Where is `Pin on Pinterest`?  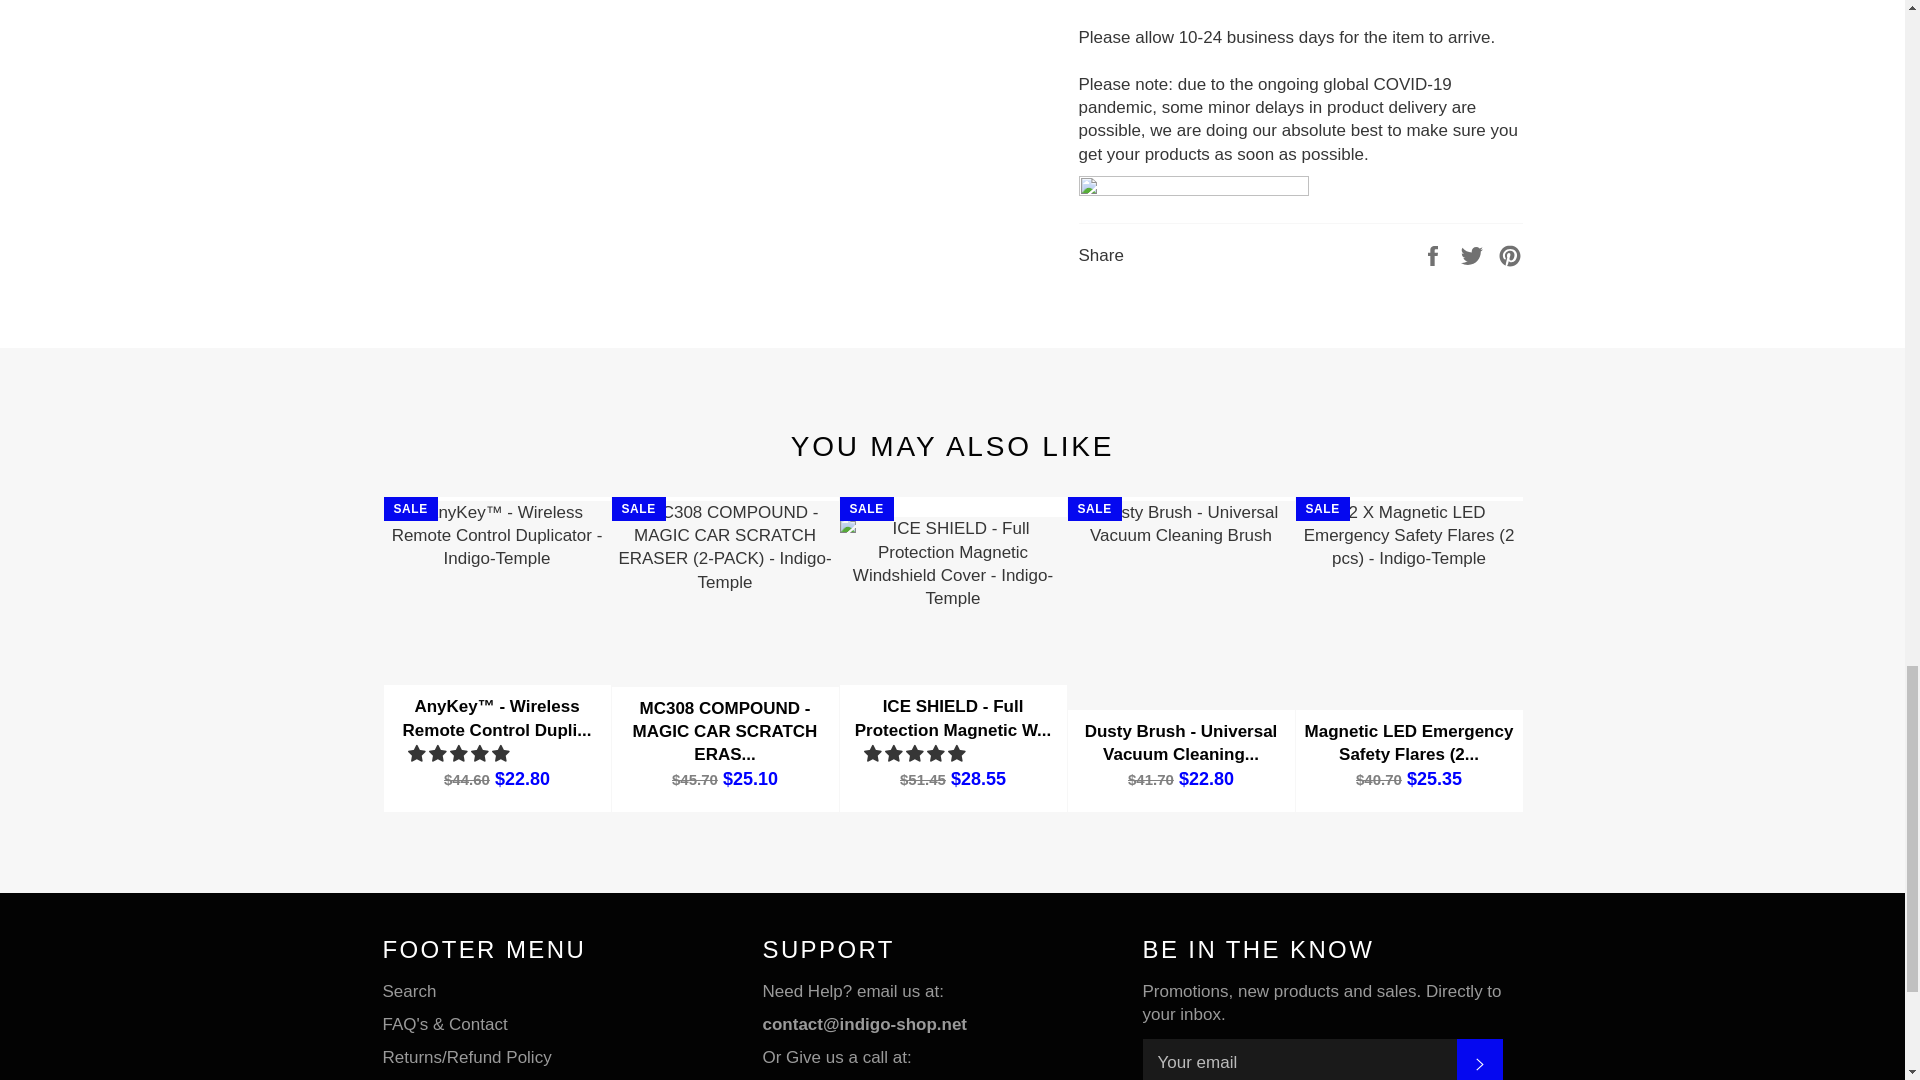
Pin on Pinterest is located at coordinates (1510, 255).